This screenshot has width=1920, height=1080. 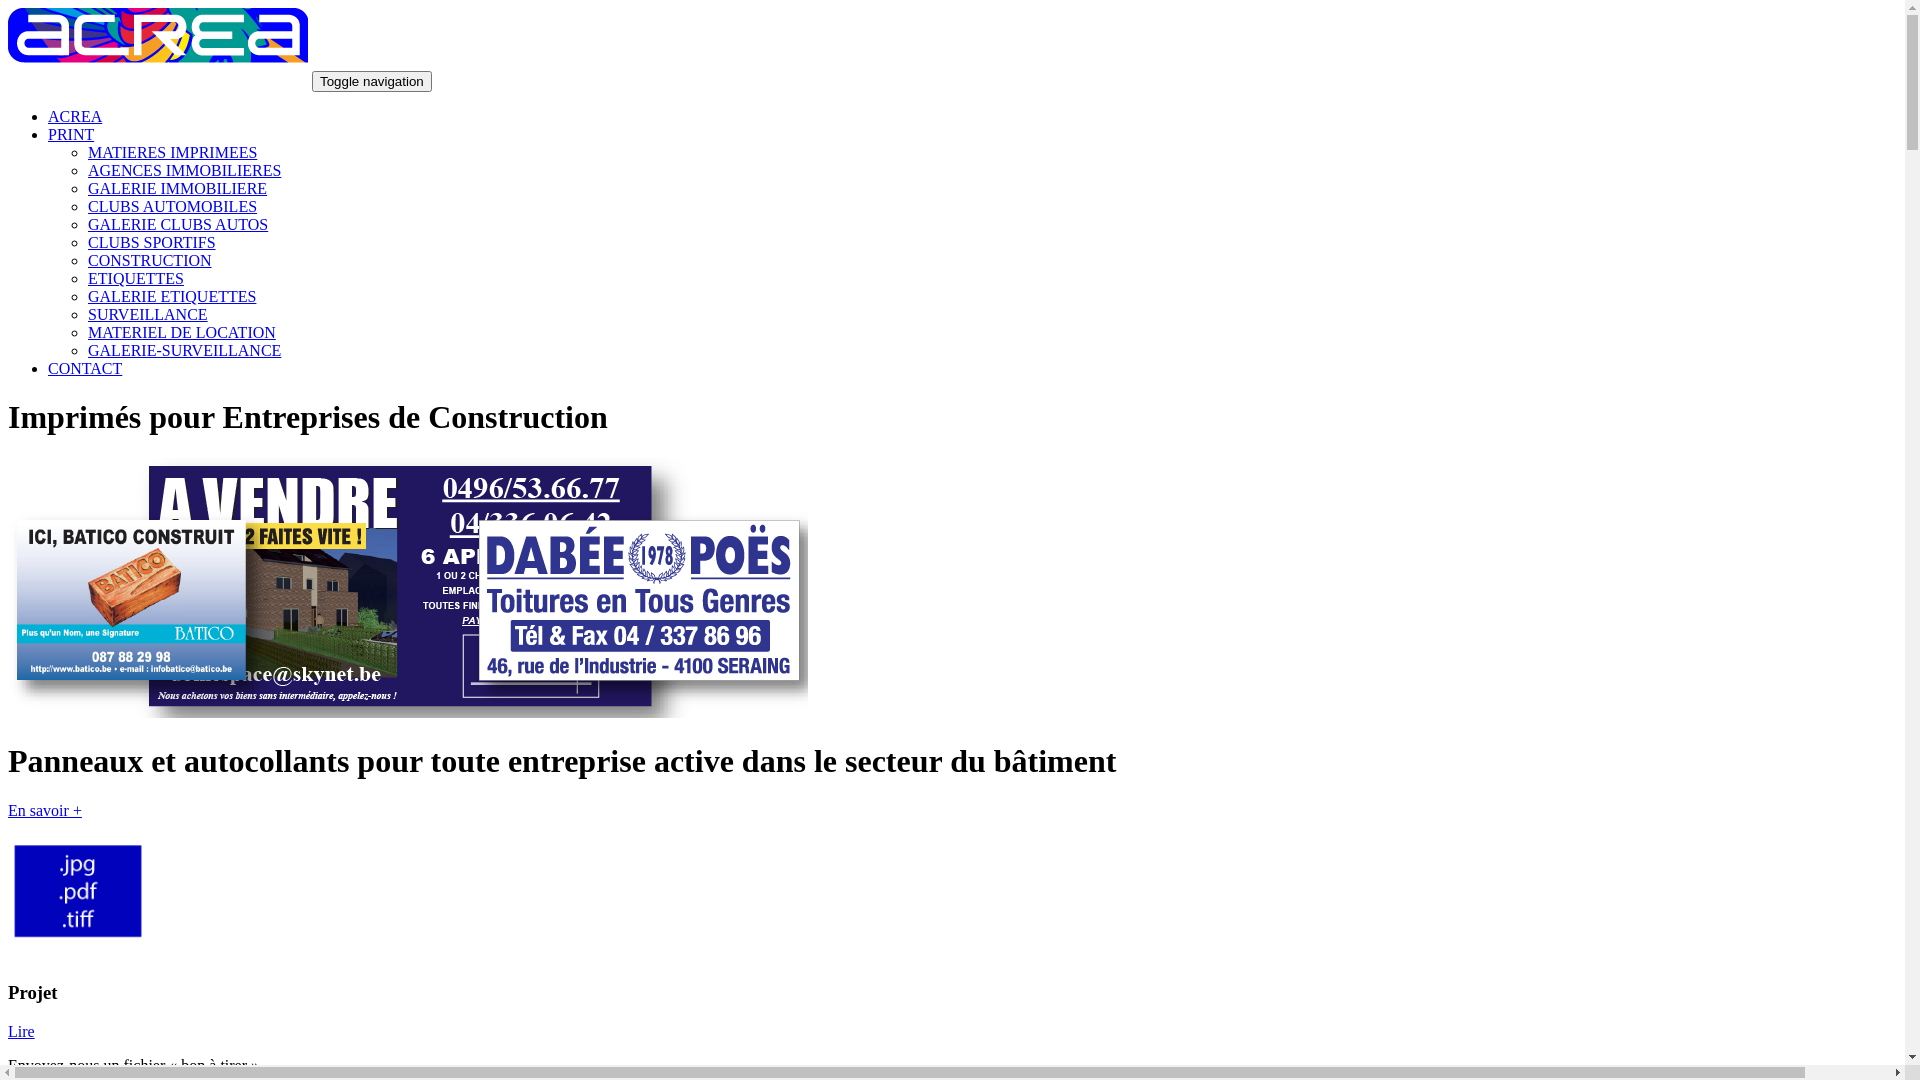 I want to click on CLUBS SPORTIFS, so click(x=152, y=242).